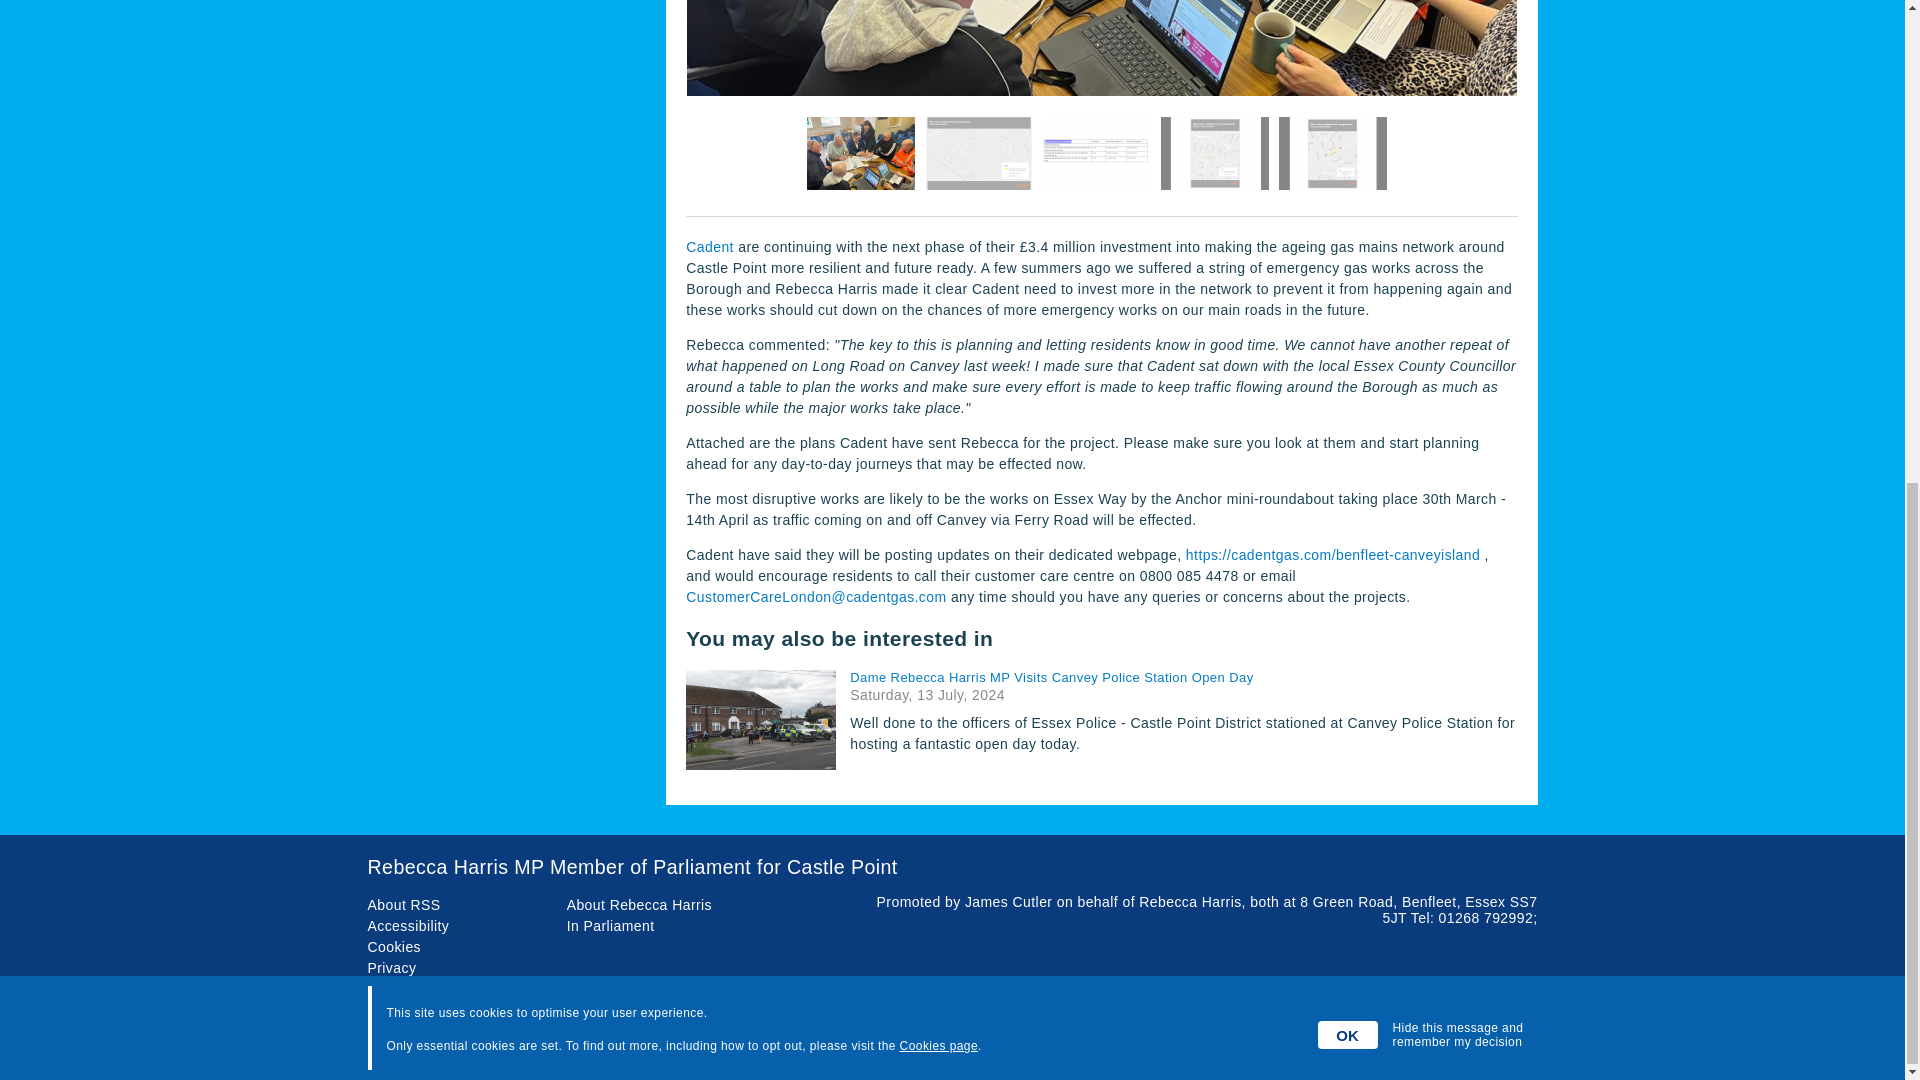 This screenshot has width=1920, height=1080. Describe the element at coordinates (938, 174) in the screenshot. I see `Cookies page` at that location.